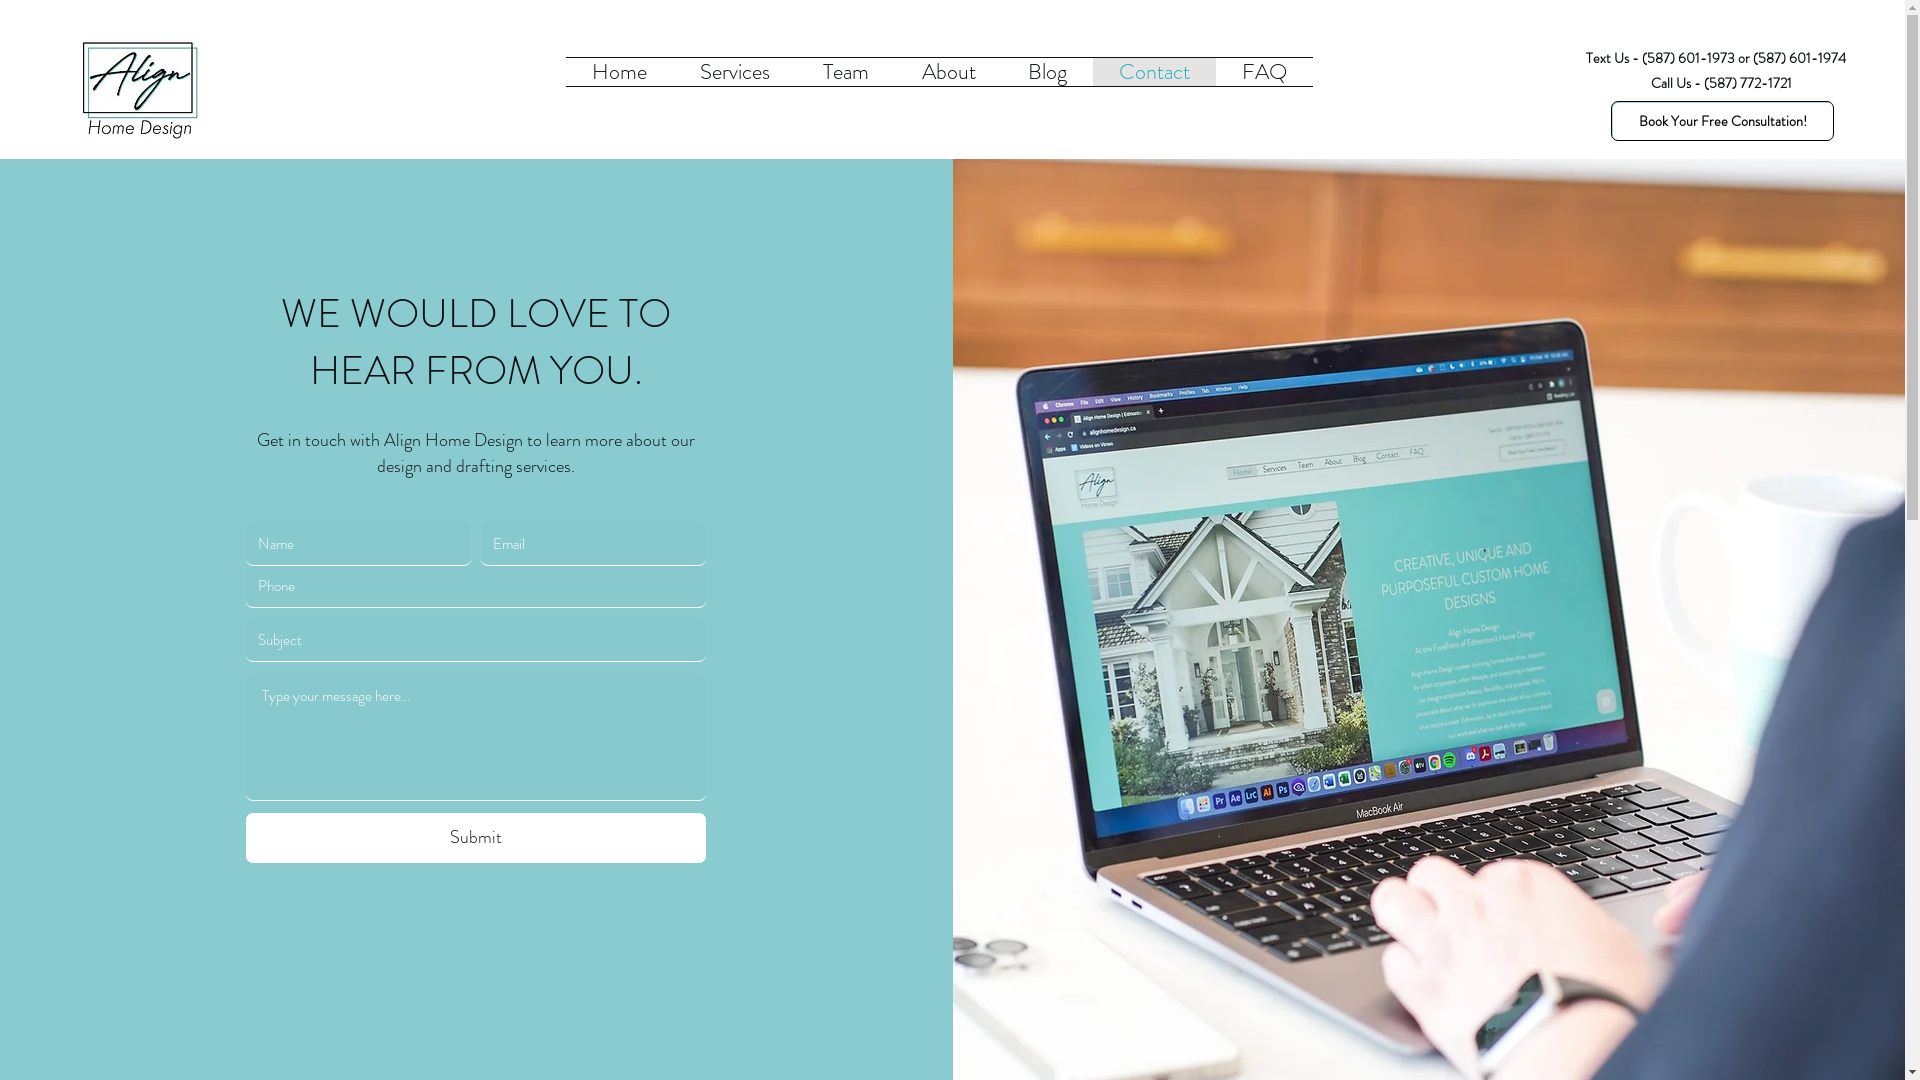 Image resolution: width=1920 pixels, height=1080 pixels. I want to click on Team, so click(846, 72).